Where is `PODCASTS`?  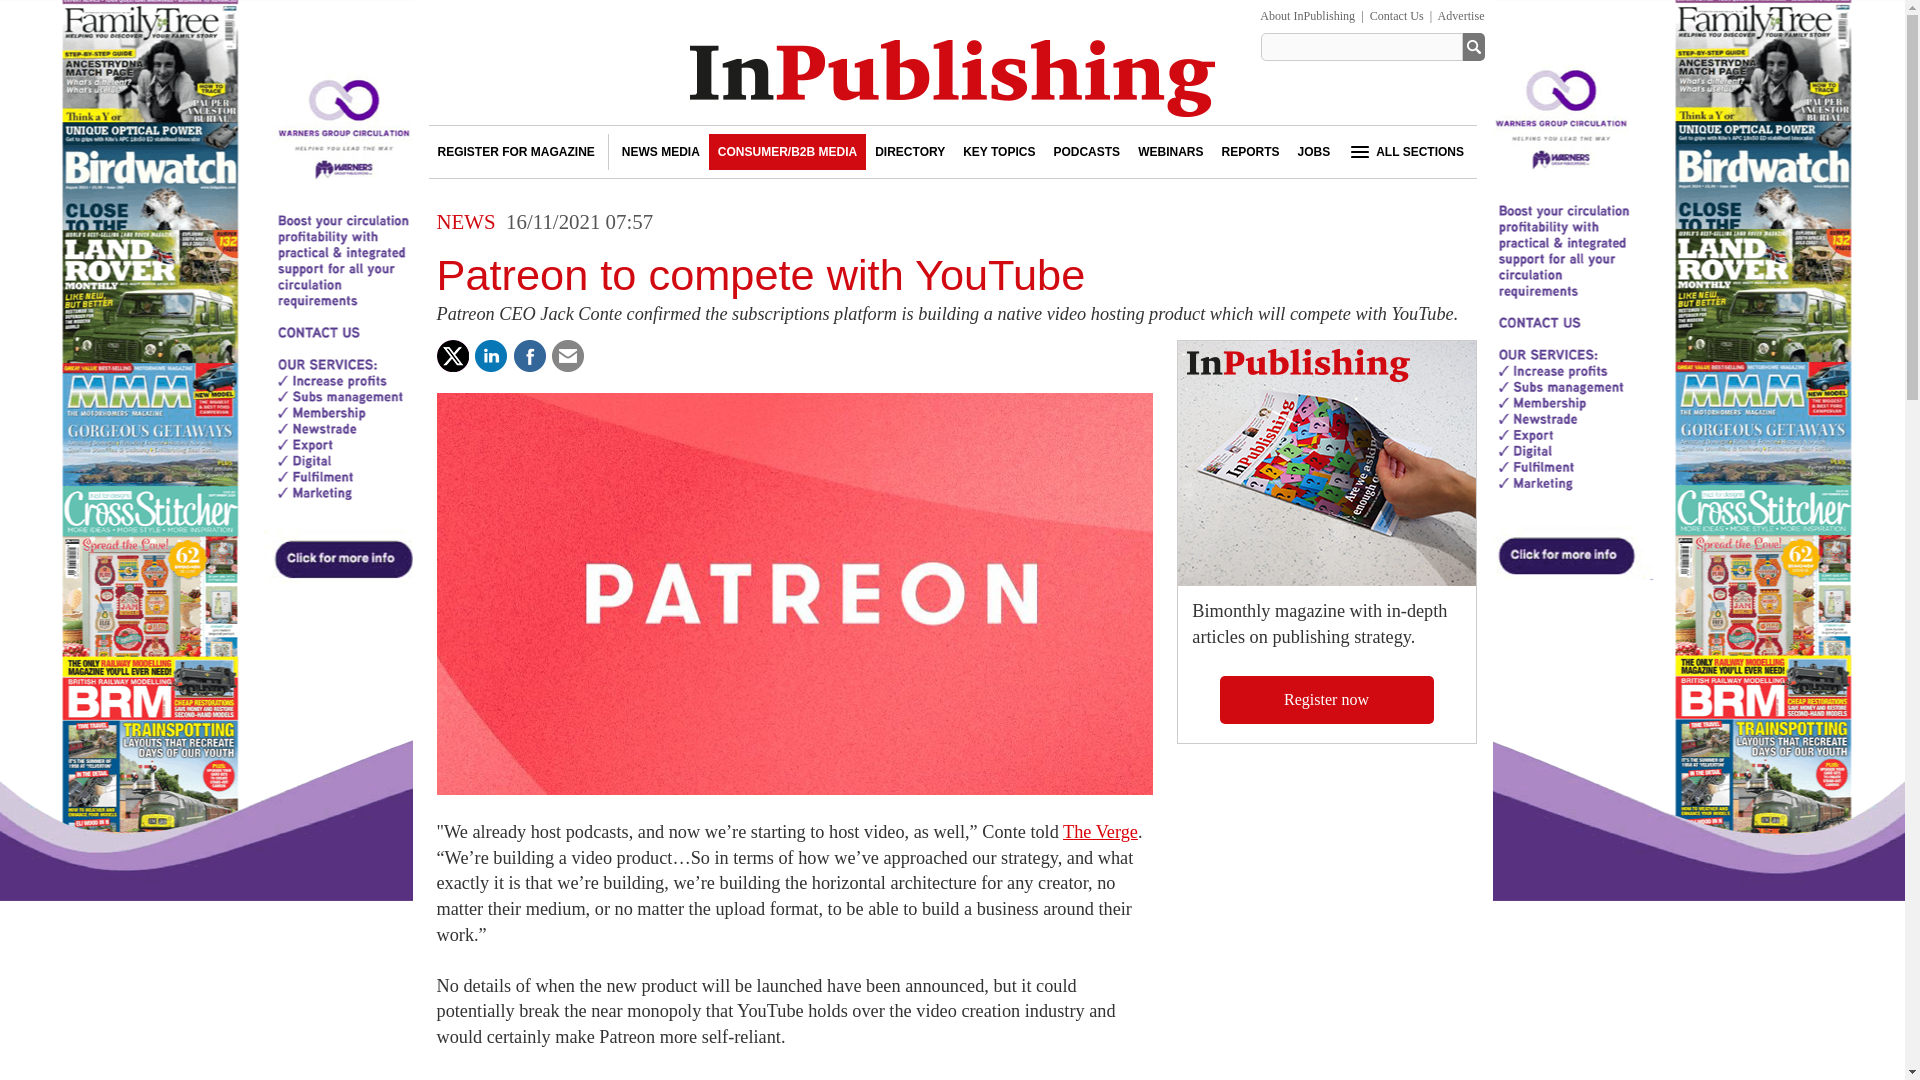
PODCASTS is located at coordinates (1086, 151).